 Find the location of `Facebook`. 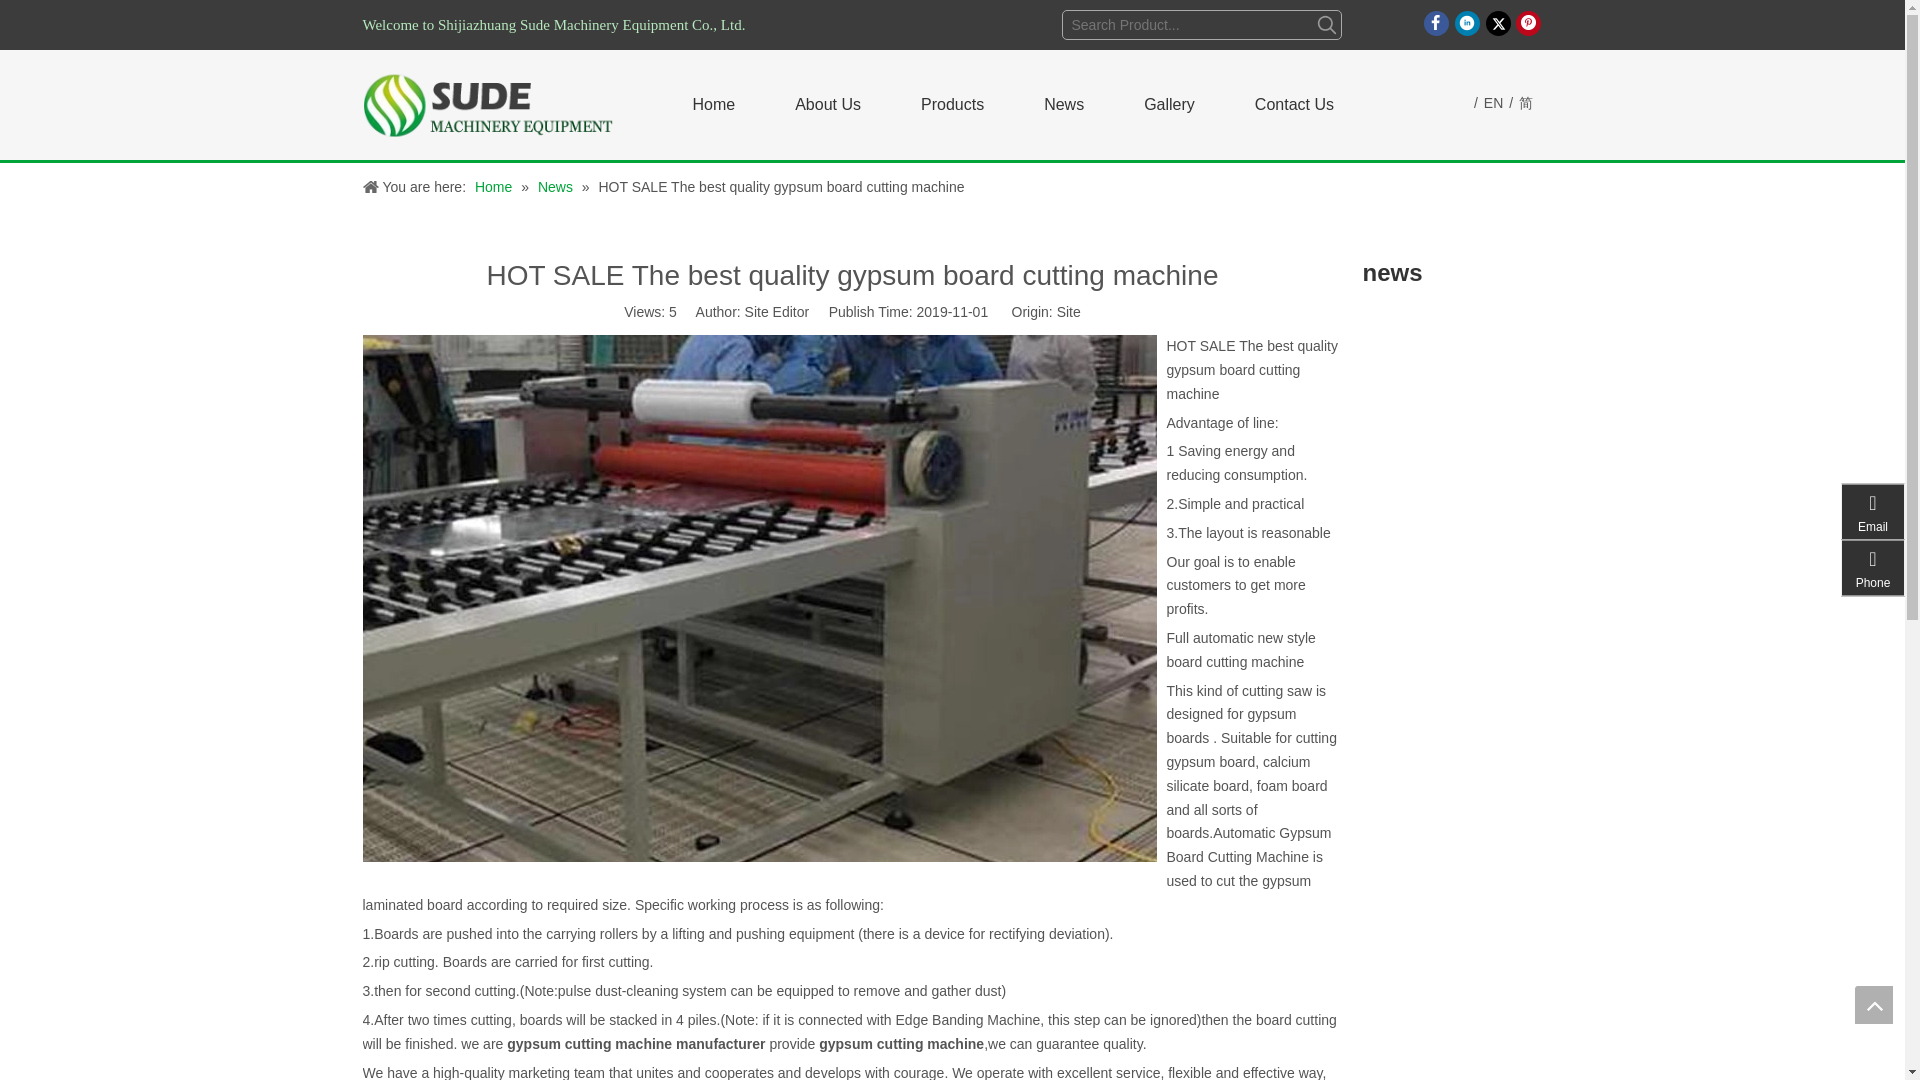

Facebook is located at coordinates (1436, 22).